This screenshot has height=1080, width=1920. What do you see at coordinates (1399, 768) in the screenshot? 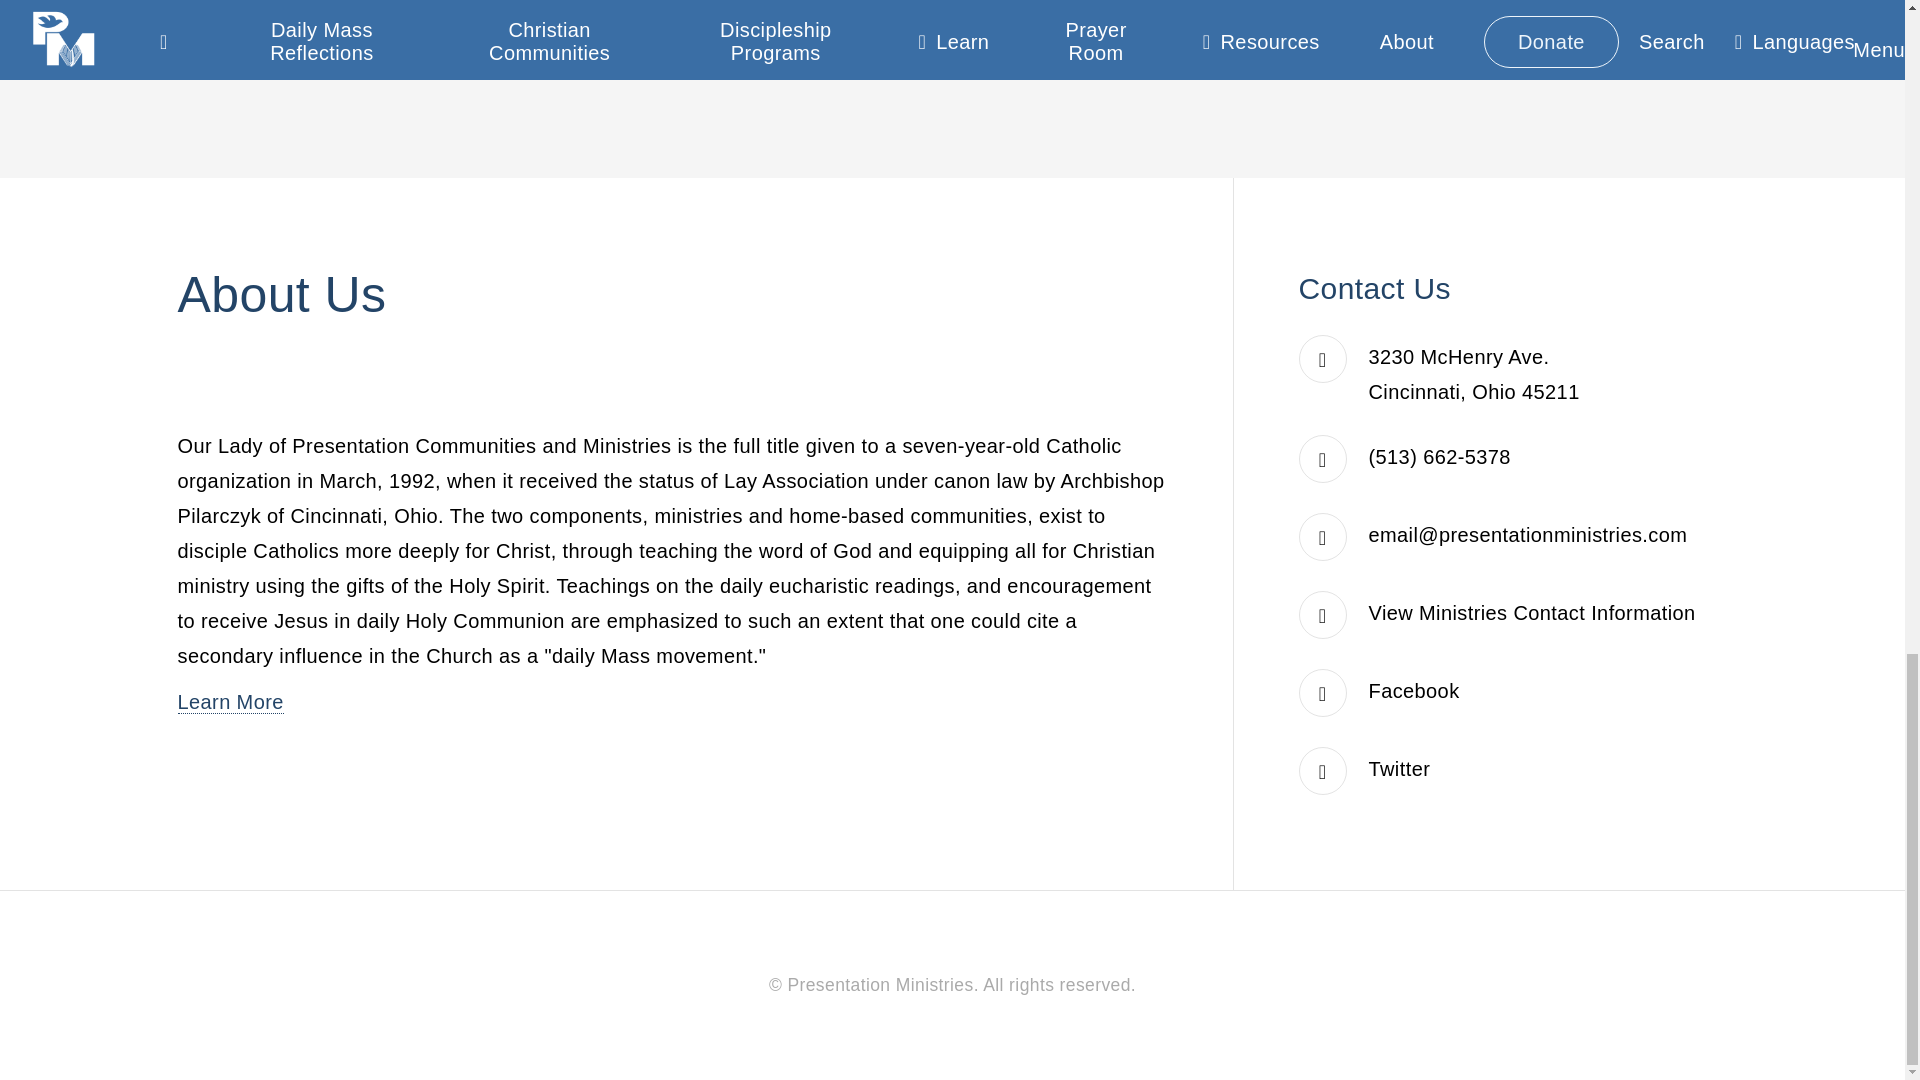
I see `Twitter` at bounding box center [1399, 768].